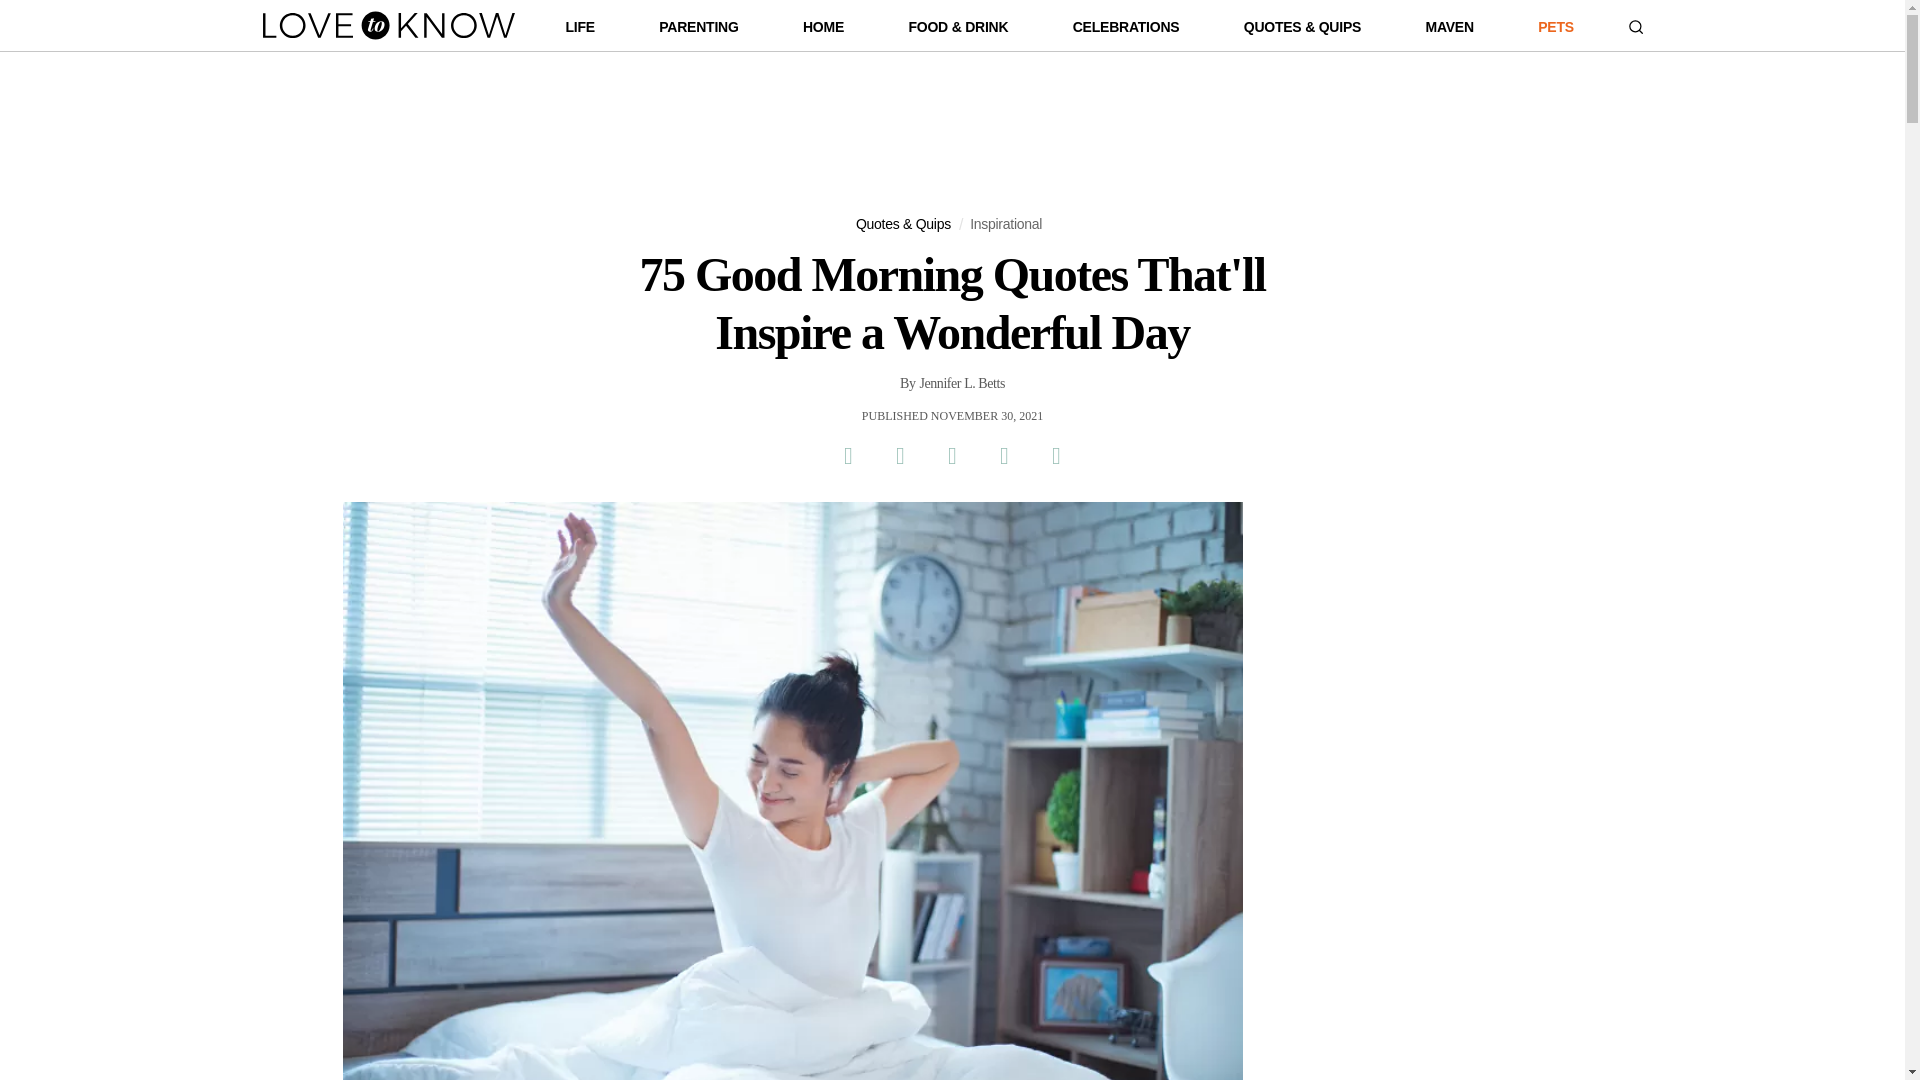  What do you see at coordinates (698, 31) in the screenshot?
I see `PARENTING` at bounding box center [698, 31].